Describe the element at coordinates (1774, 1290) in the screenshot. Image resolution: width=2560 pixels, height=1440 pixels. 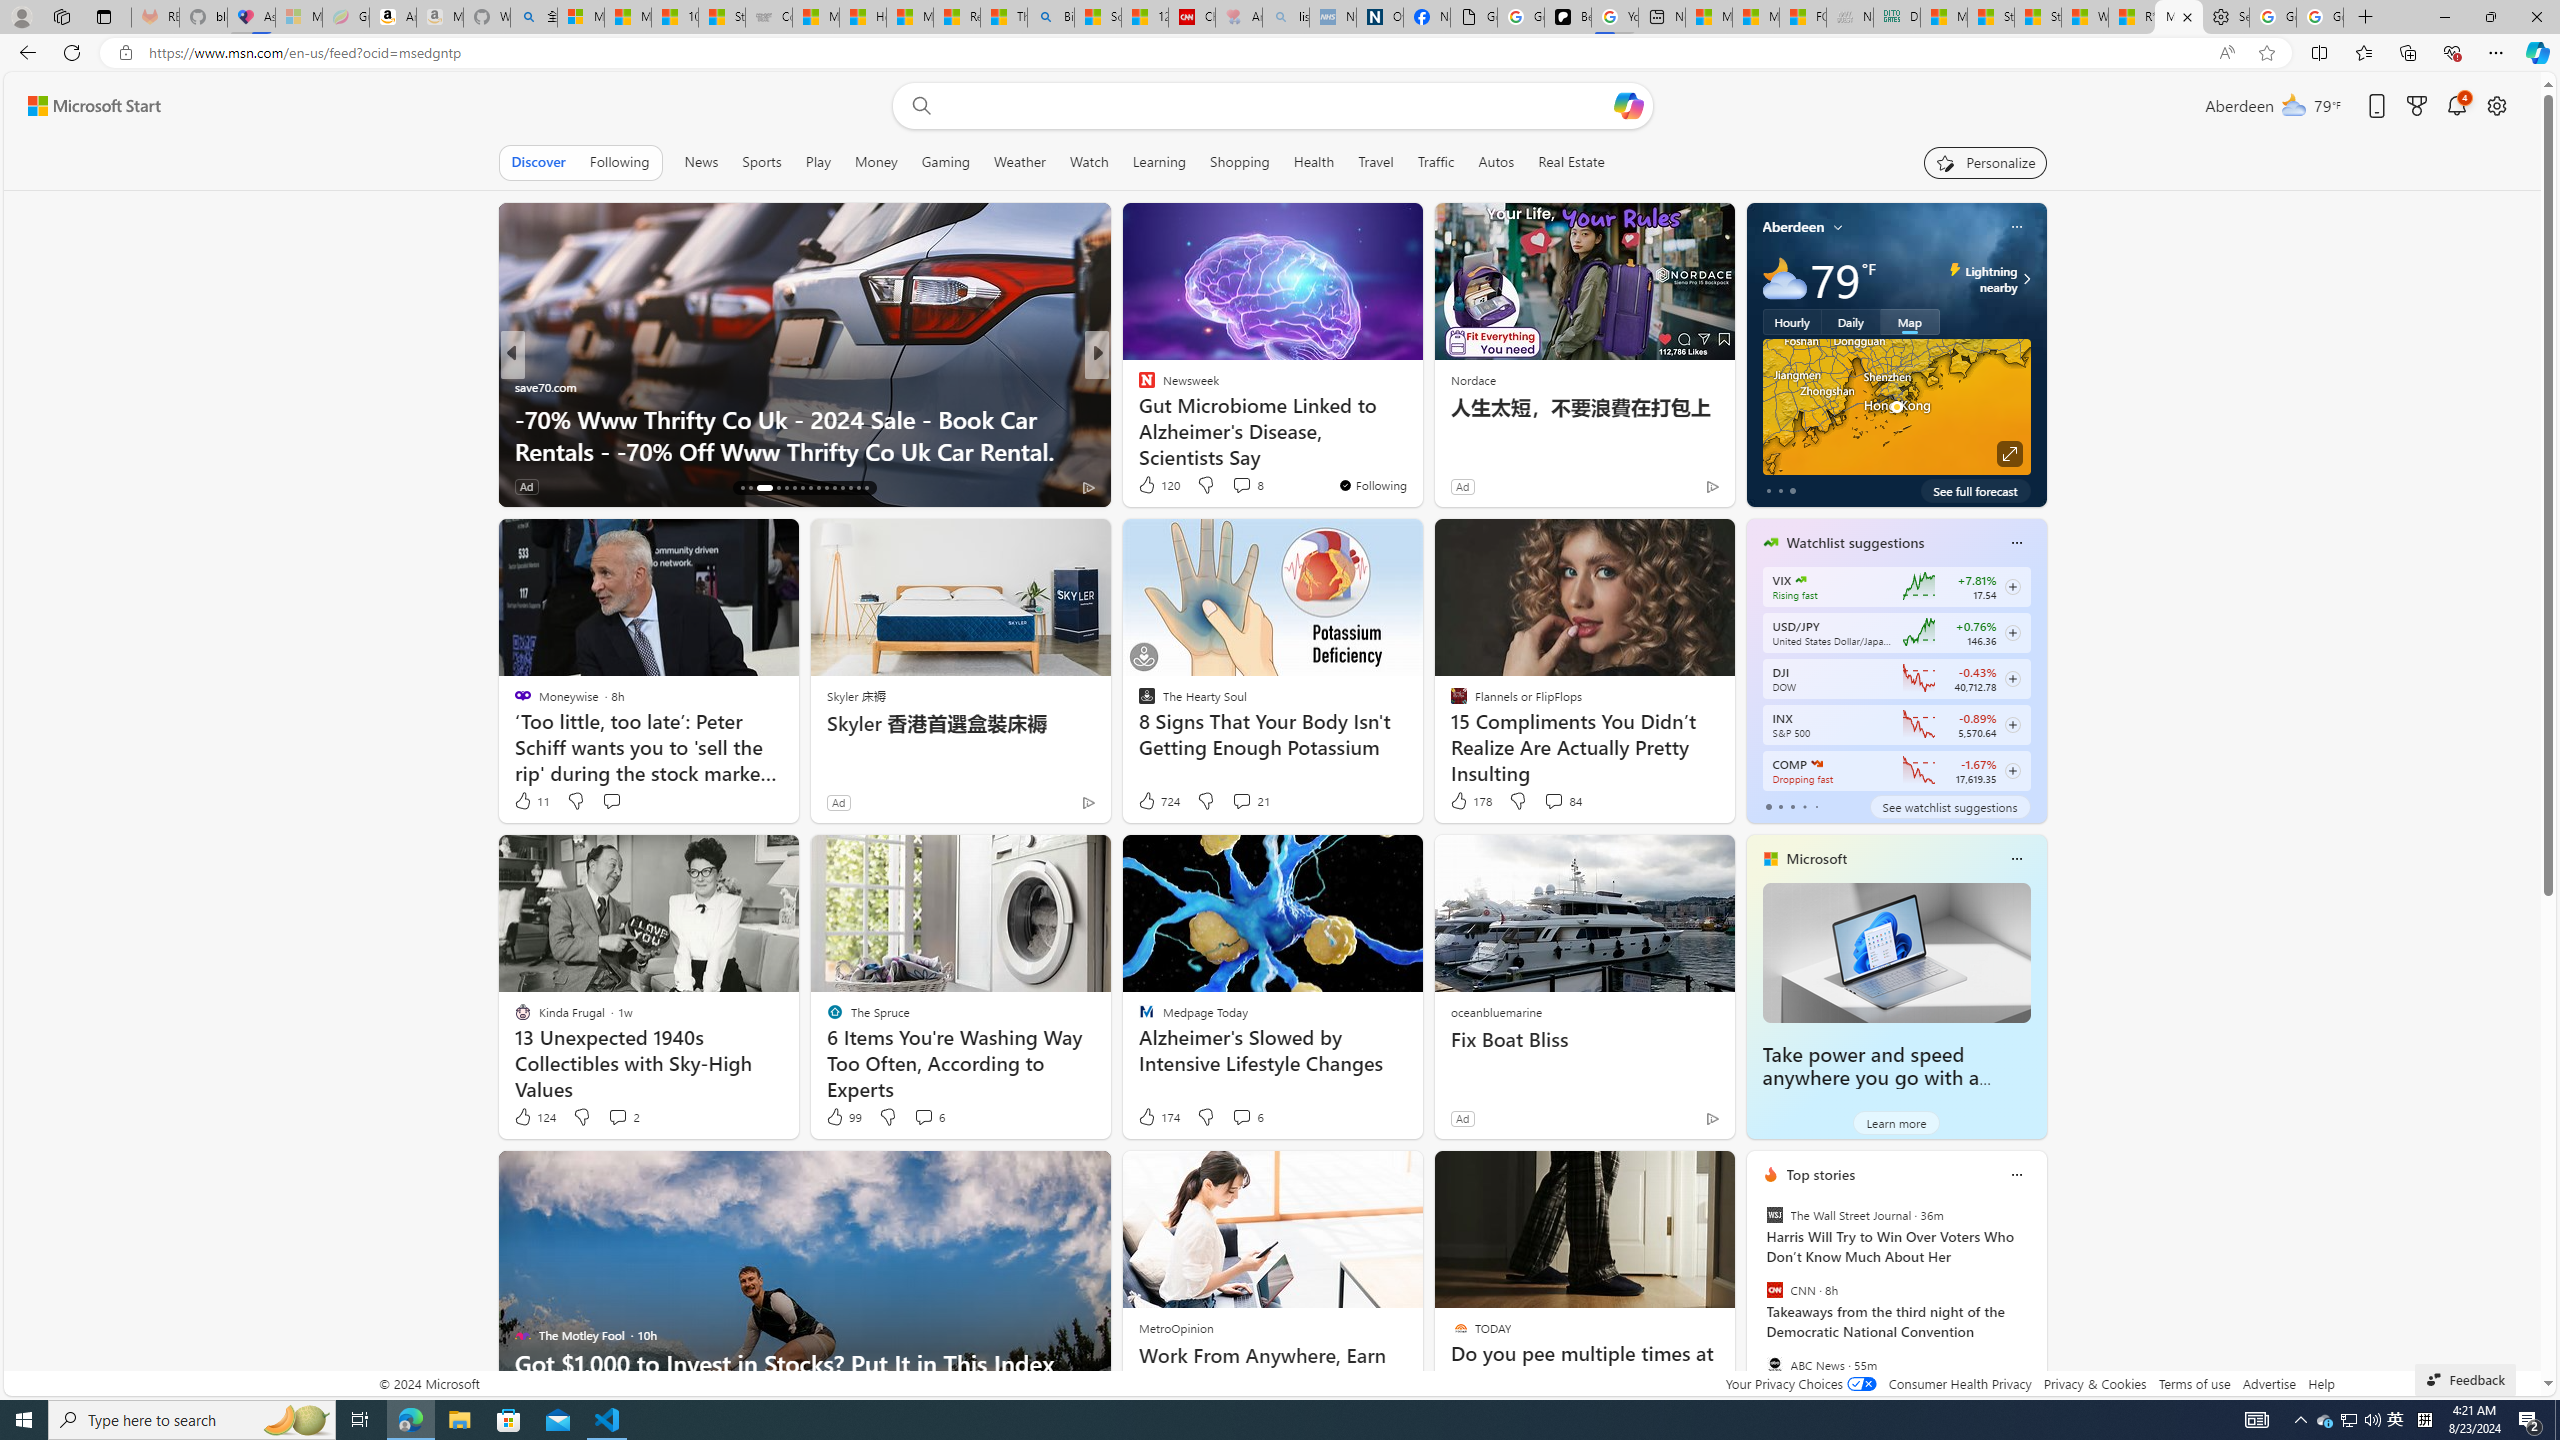
I see `CNN` at that location.